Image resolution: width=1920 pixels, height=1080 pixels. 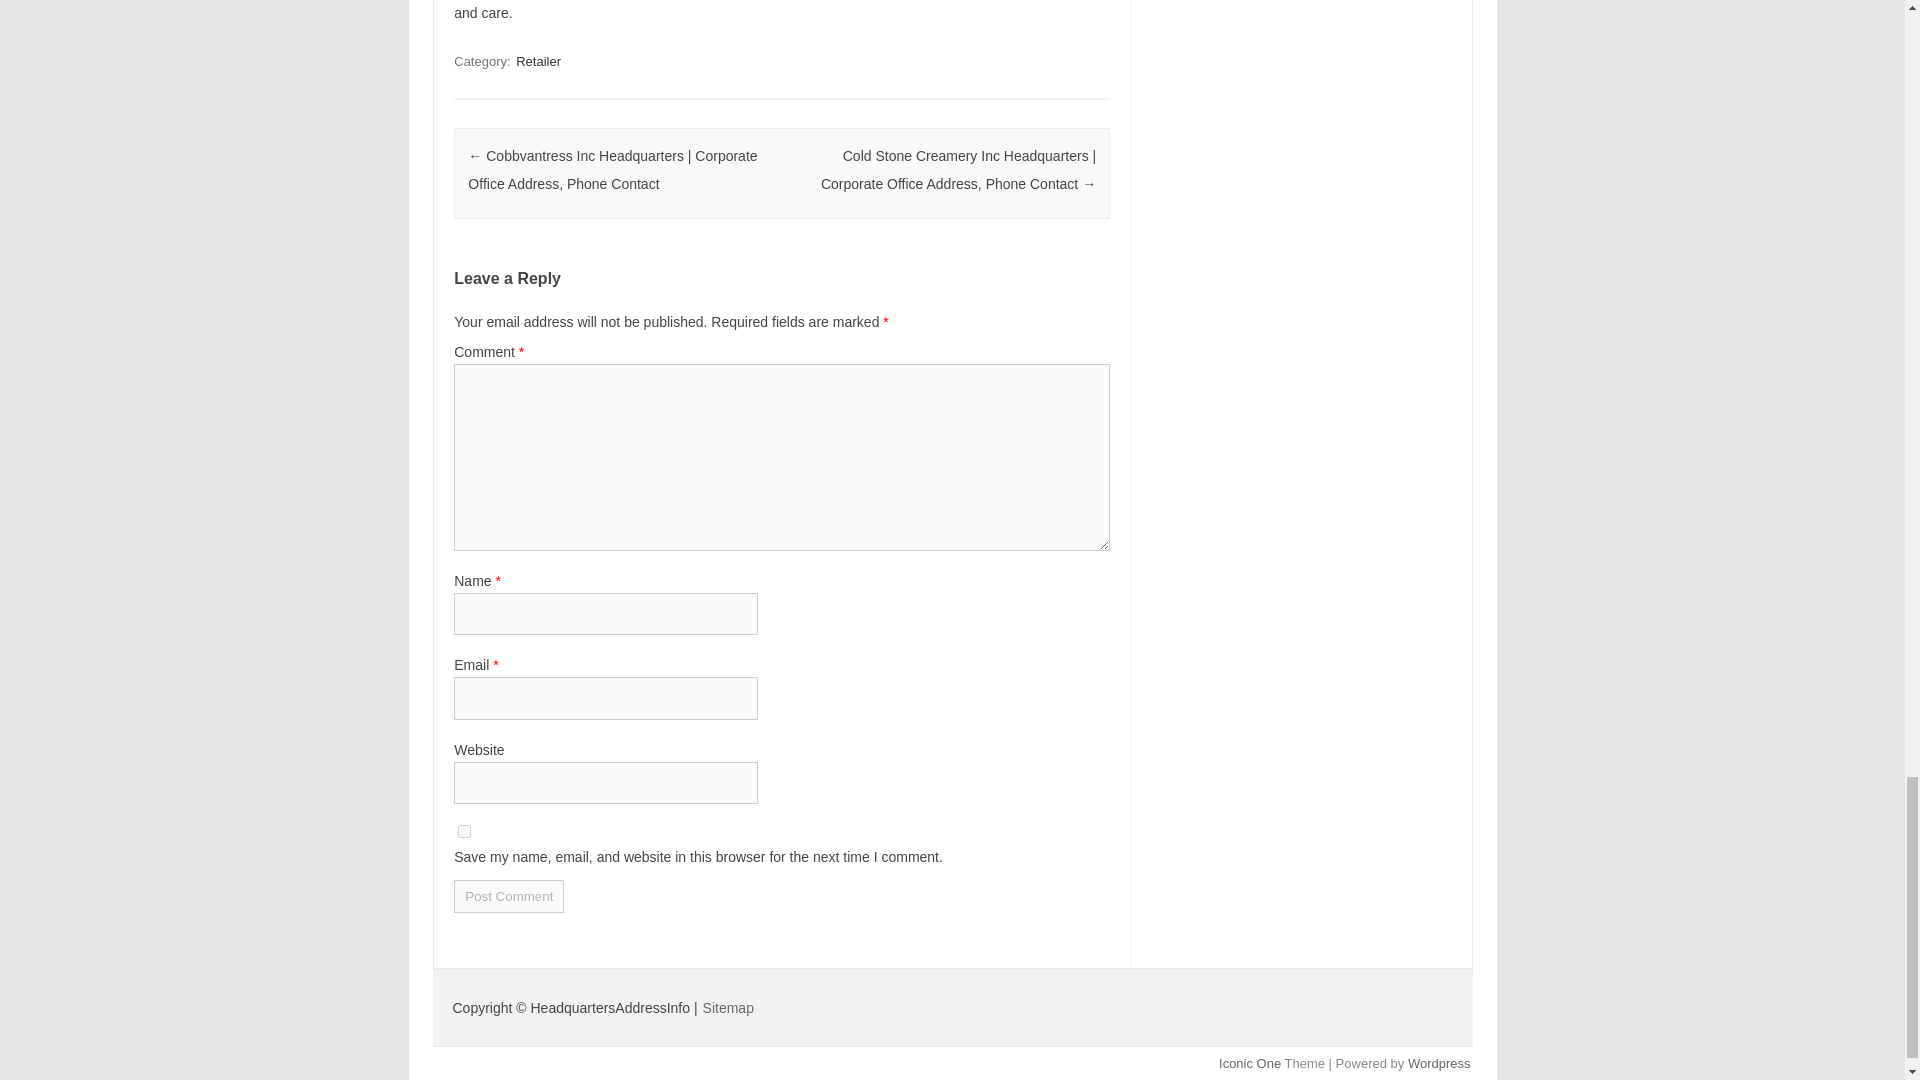 What do you see at coordinates (538, 61) in the screenshot?
I see `Retailer` at bounding box center [538, 61].